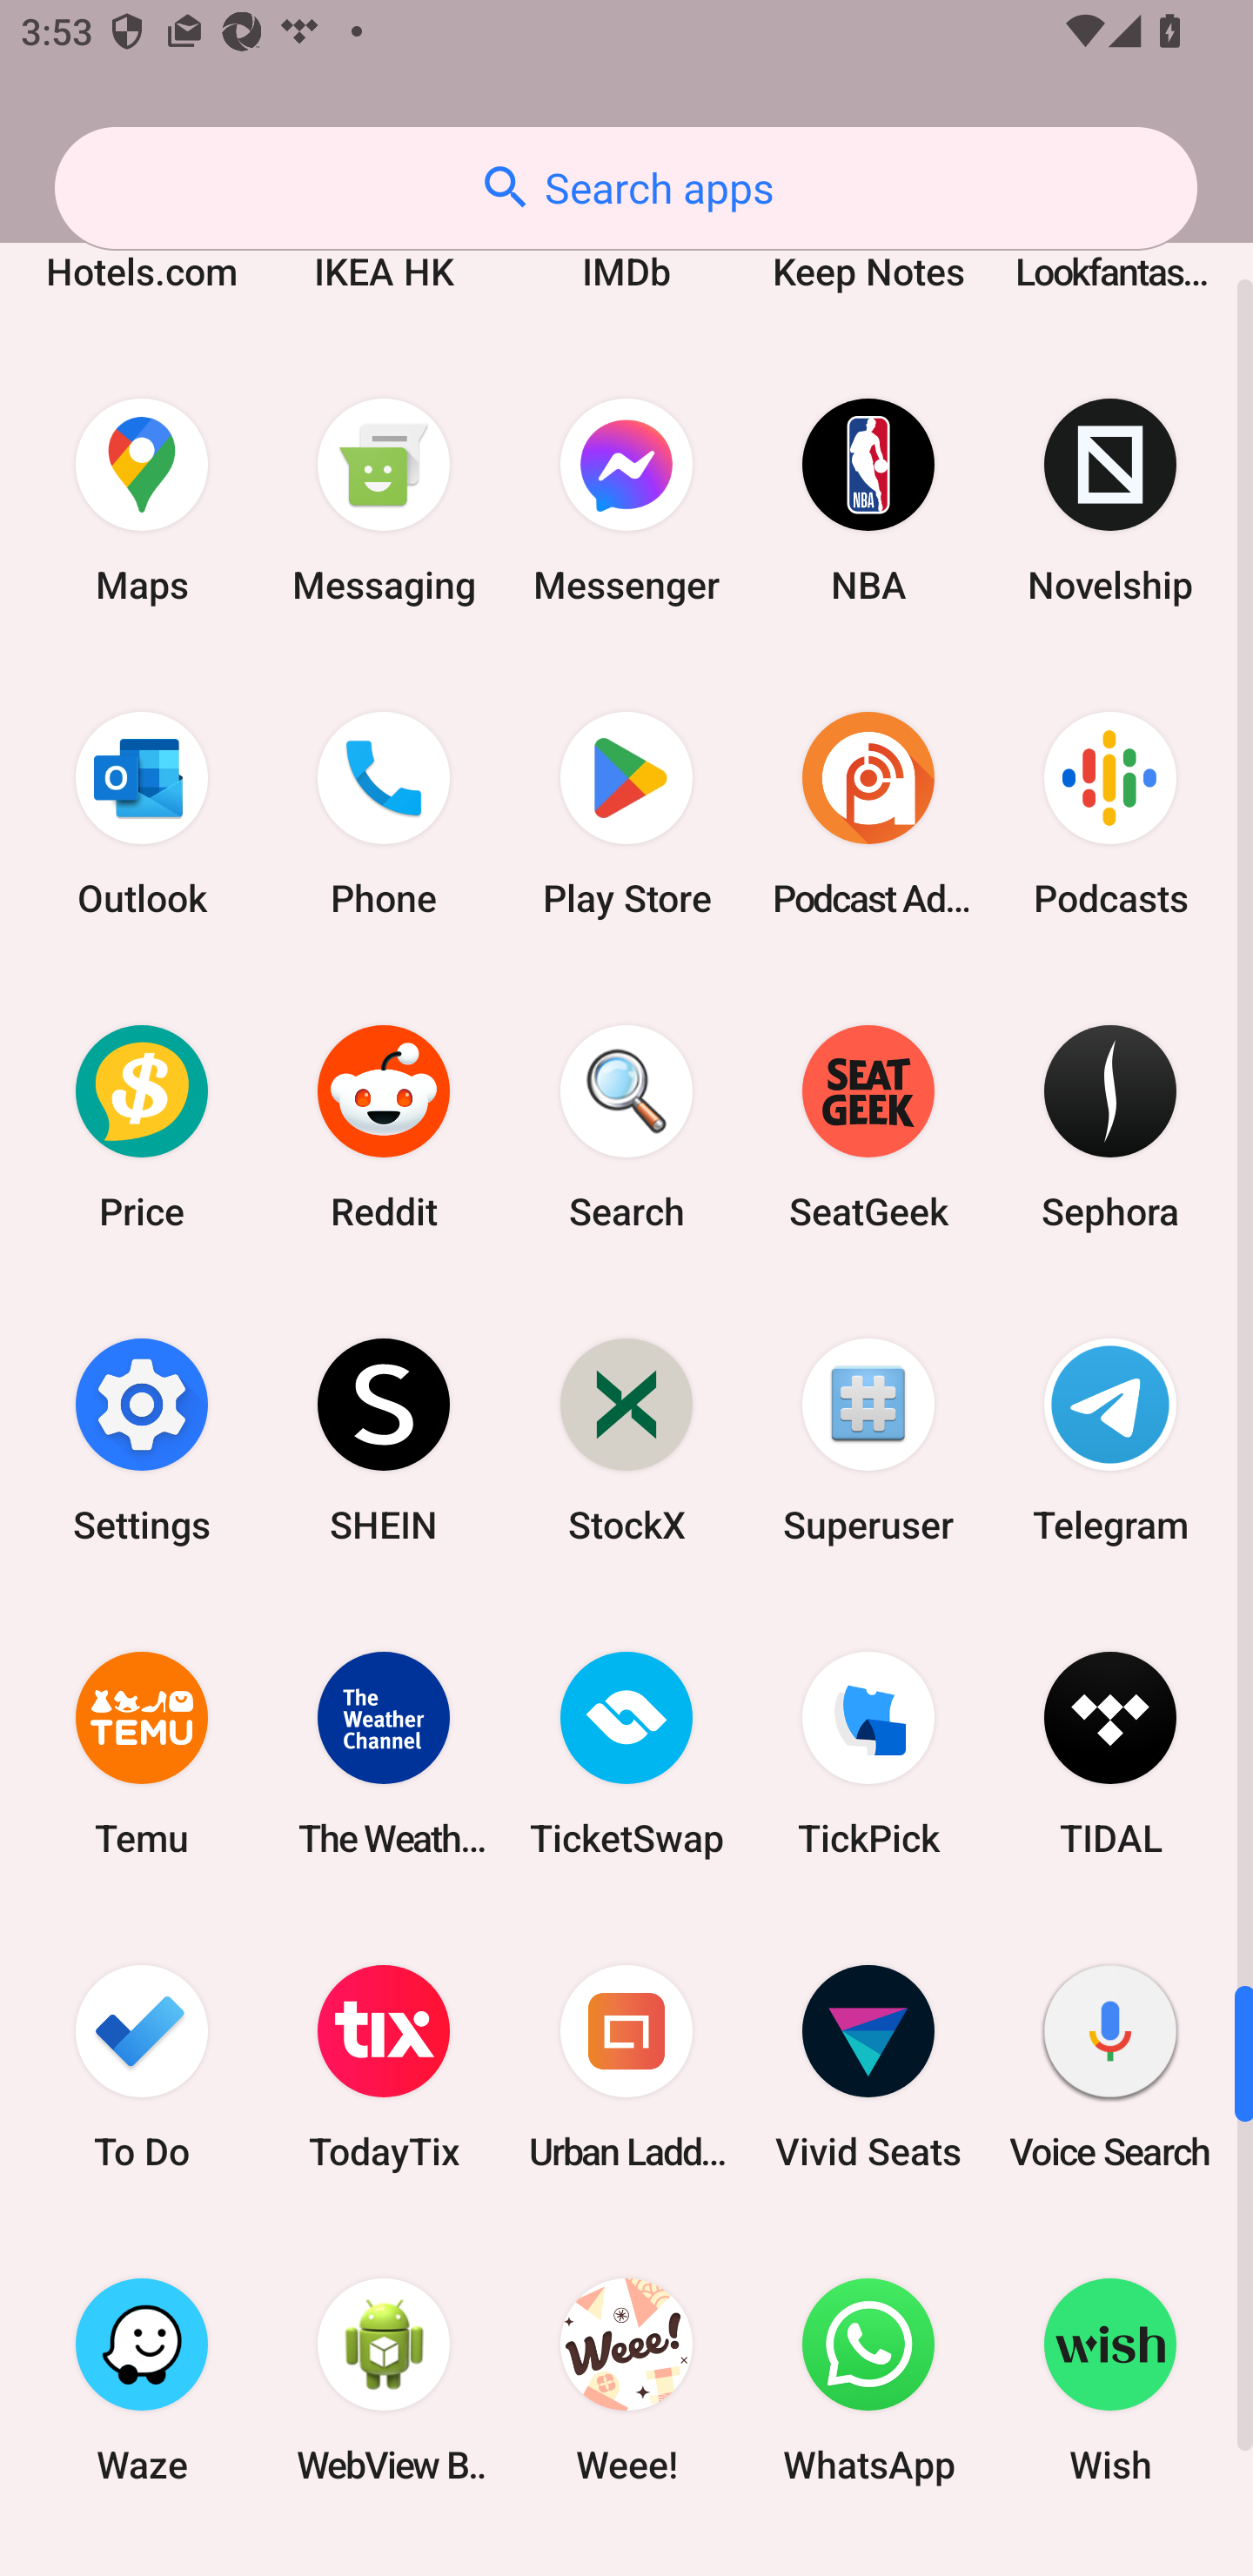  Describe the element at coordinates (142, 2067) in the screenshot. I see `To Do` at that location.